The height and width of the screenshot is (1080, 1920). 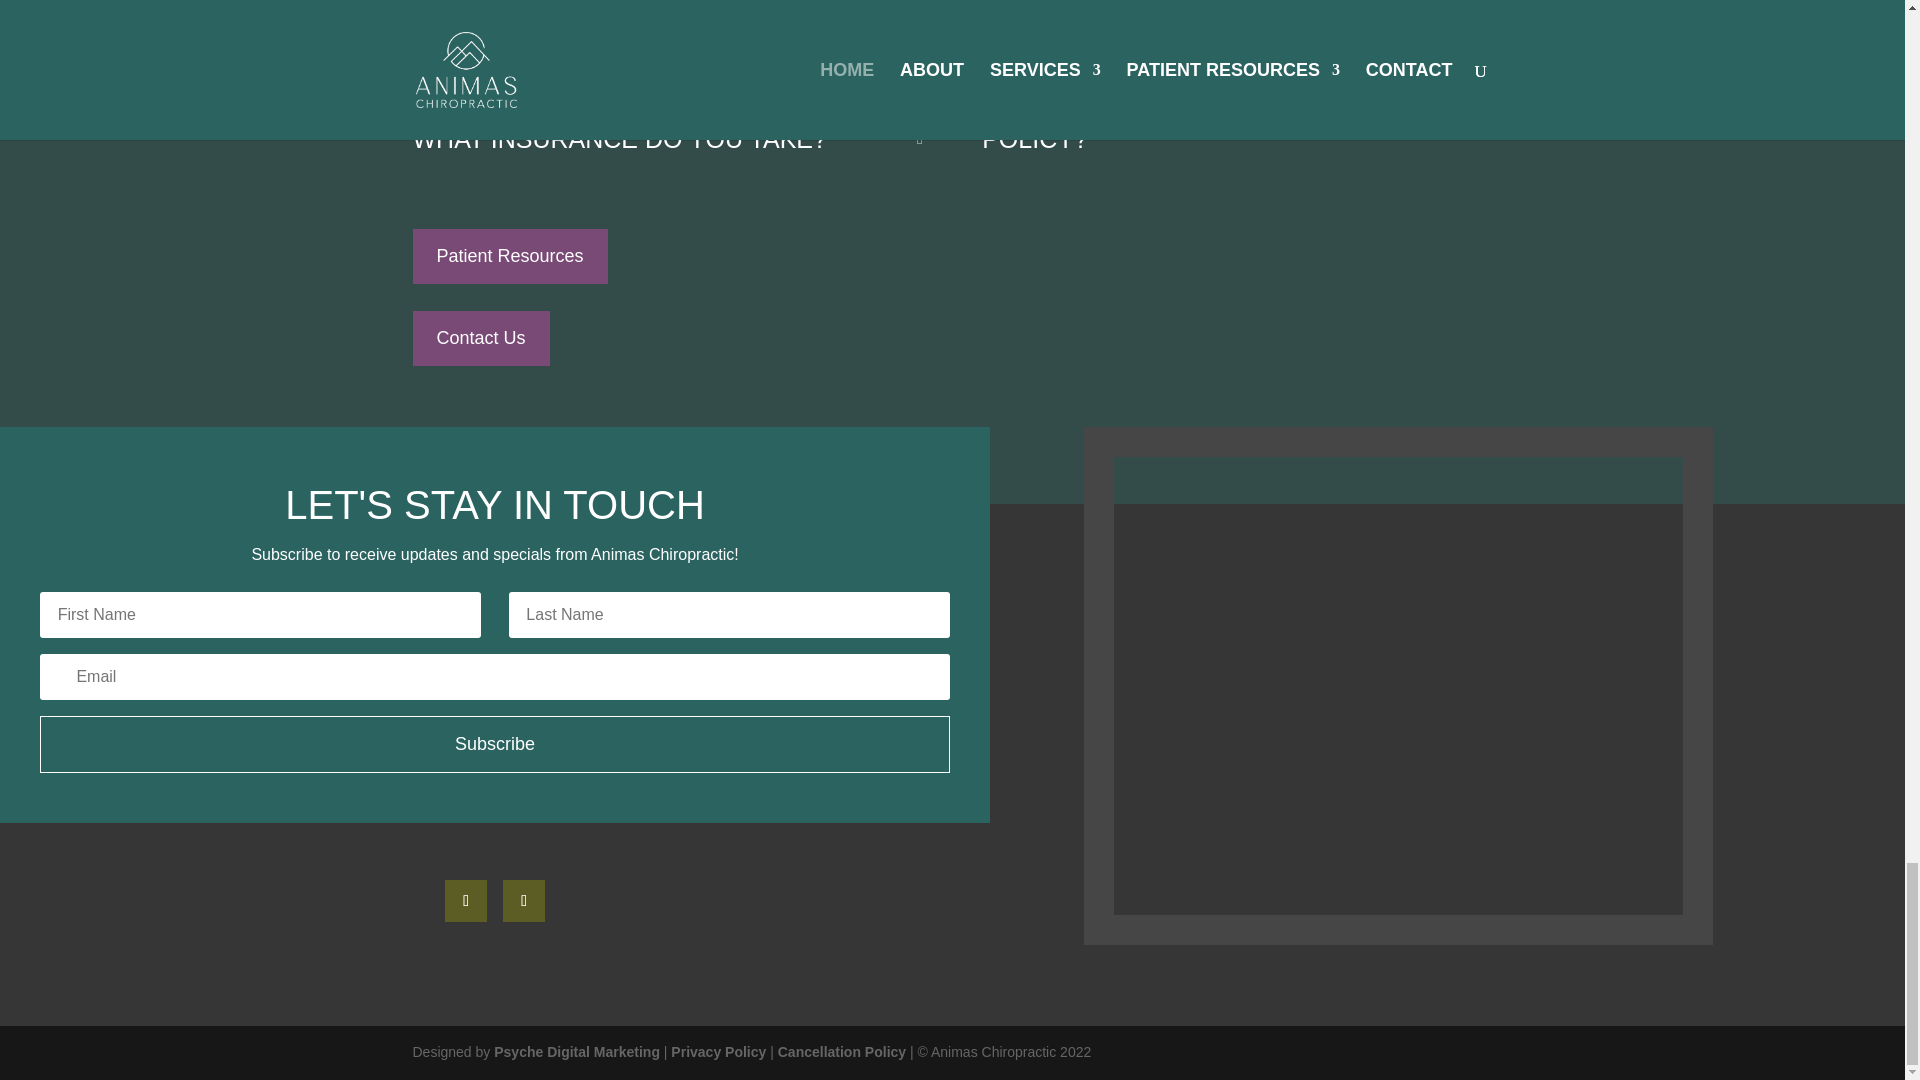 I want to click on Cancellation Policy, so click(x=840, y=1052).